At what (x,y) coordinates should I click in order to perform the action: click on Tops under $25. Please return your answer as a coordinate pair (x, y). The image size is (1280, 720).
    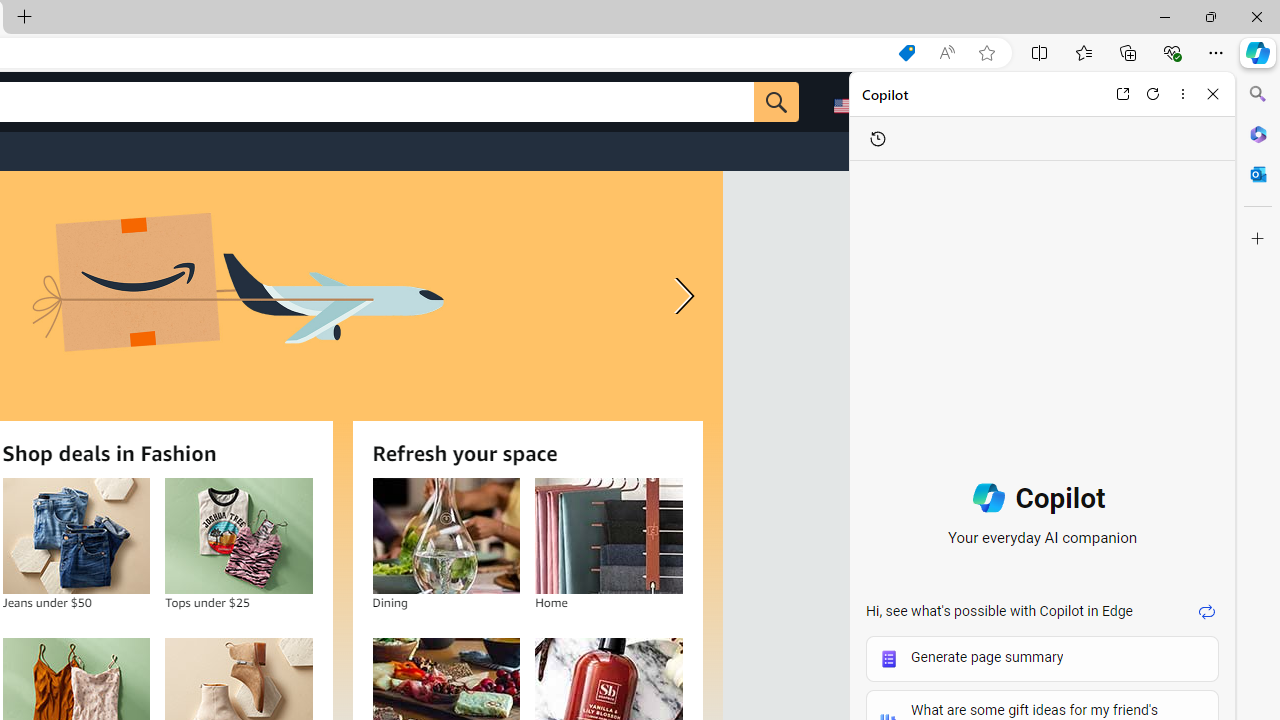
    Looking at the image, I should click on (238, 536).